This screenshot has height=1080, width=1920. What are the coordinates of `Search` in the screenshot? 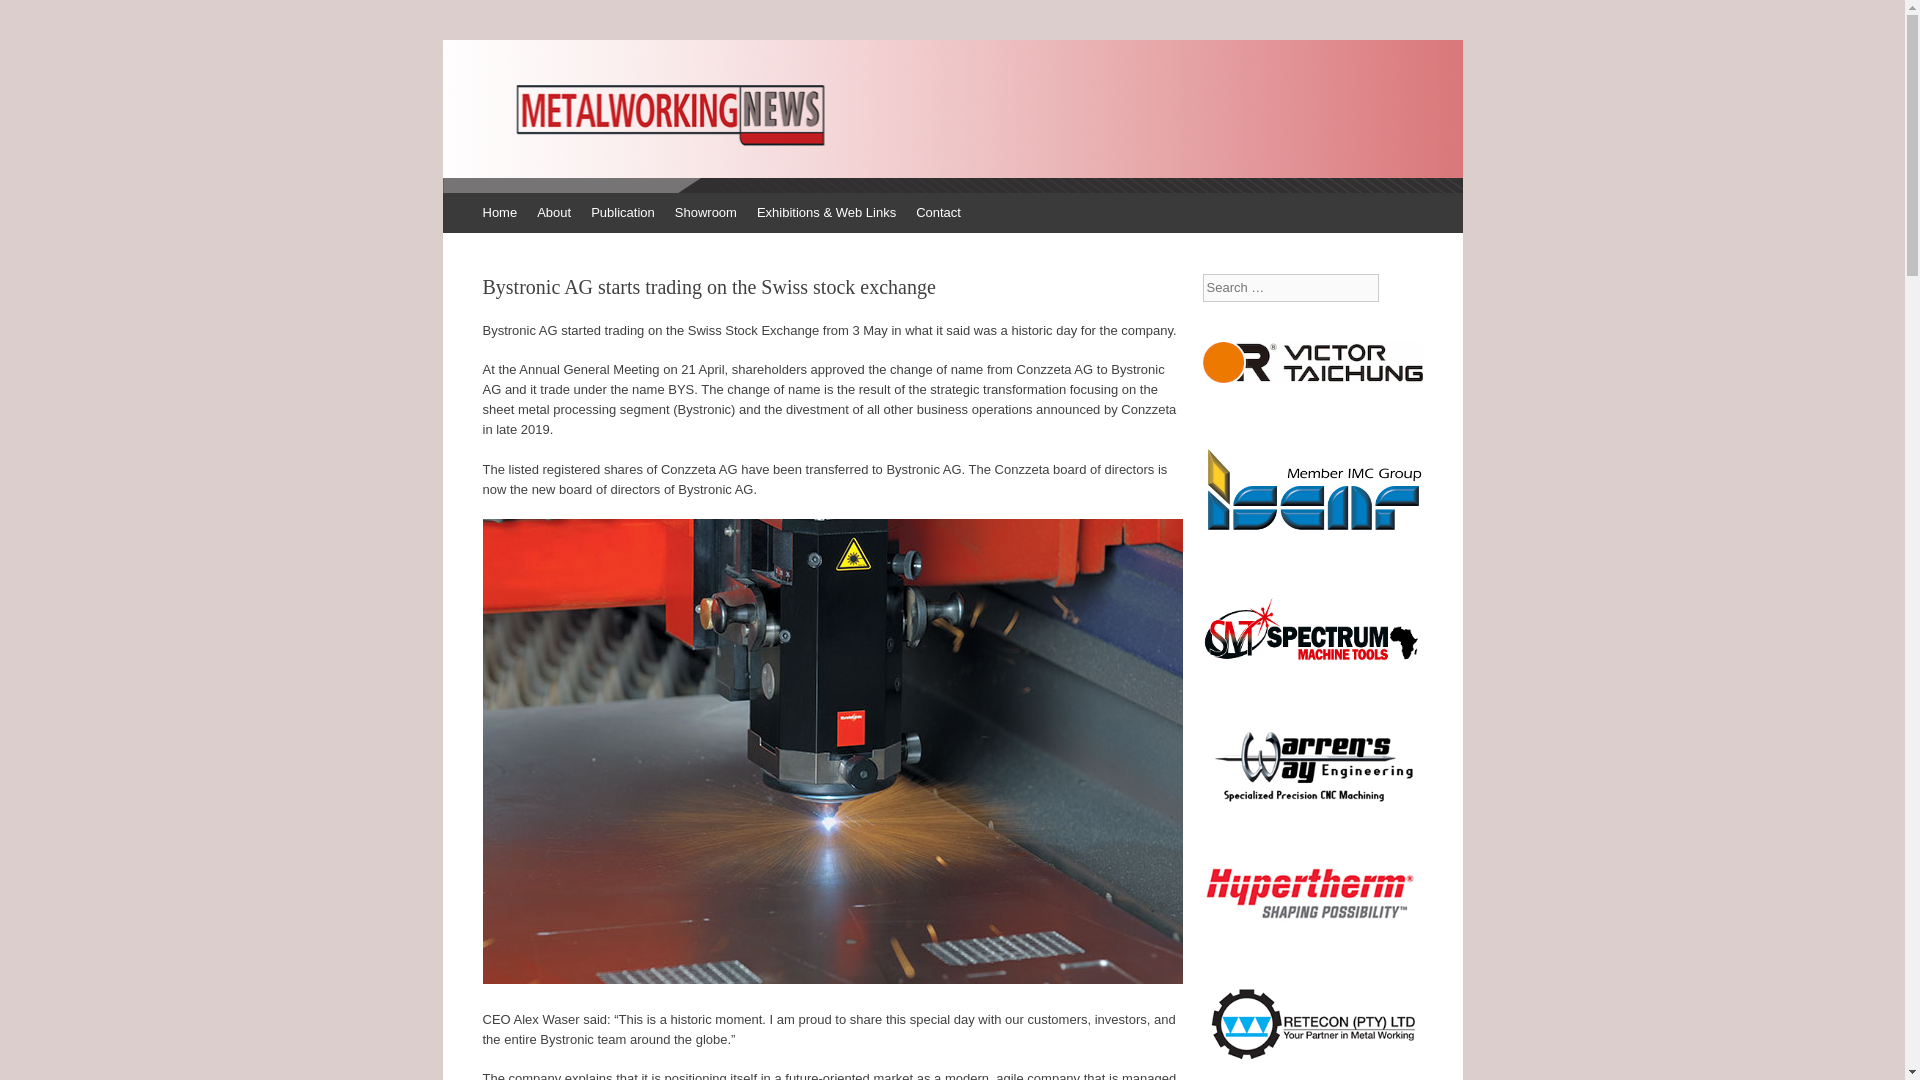 It's located at (30, 20).